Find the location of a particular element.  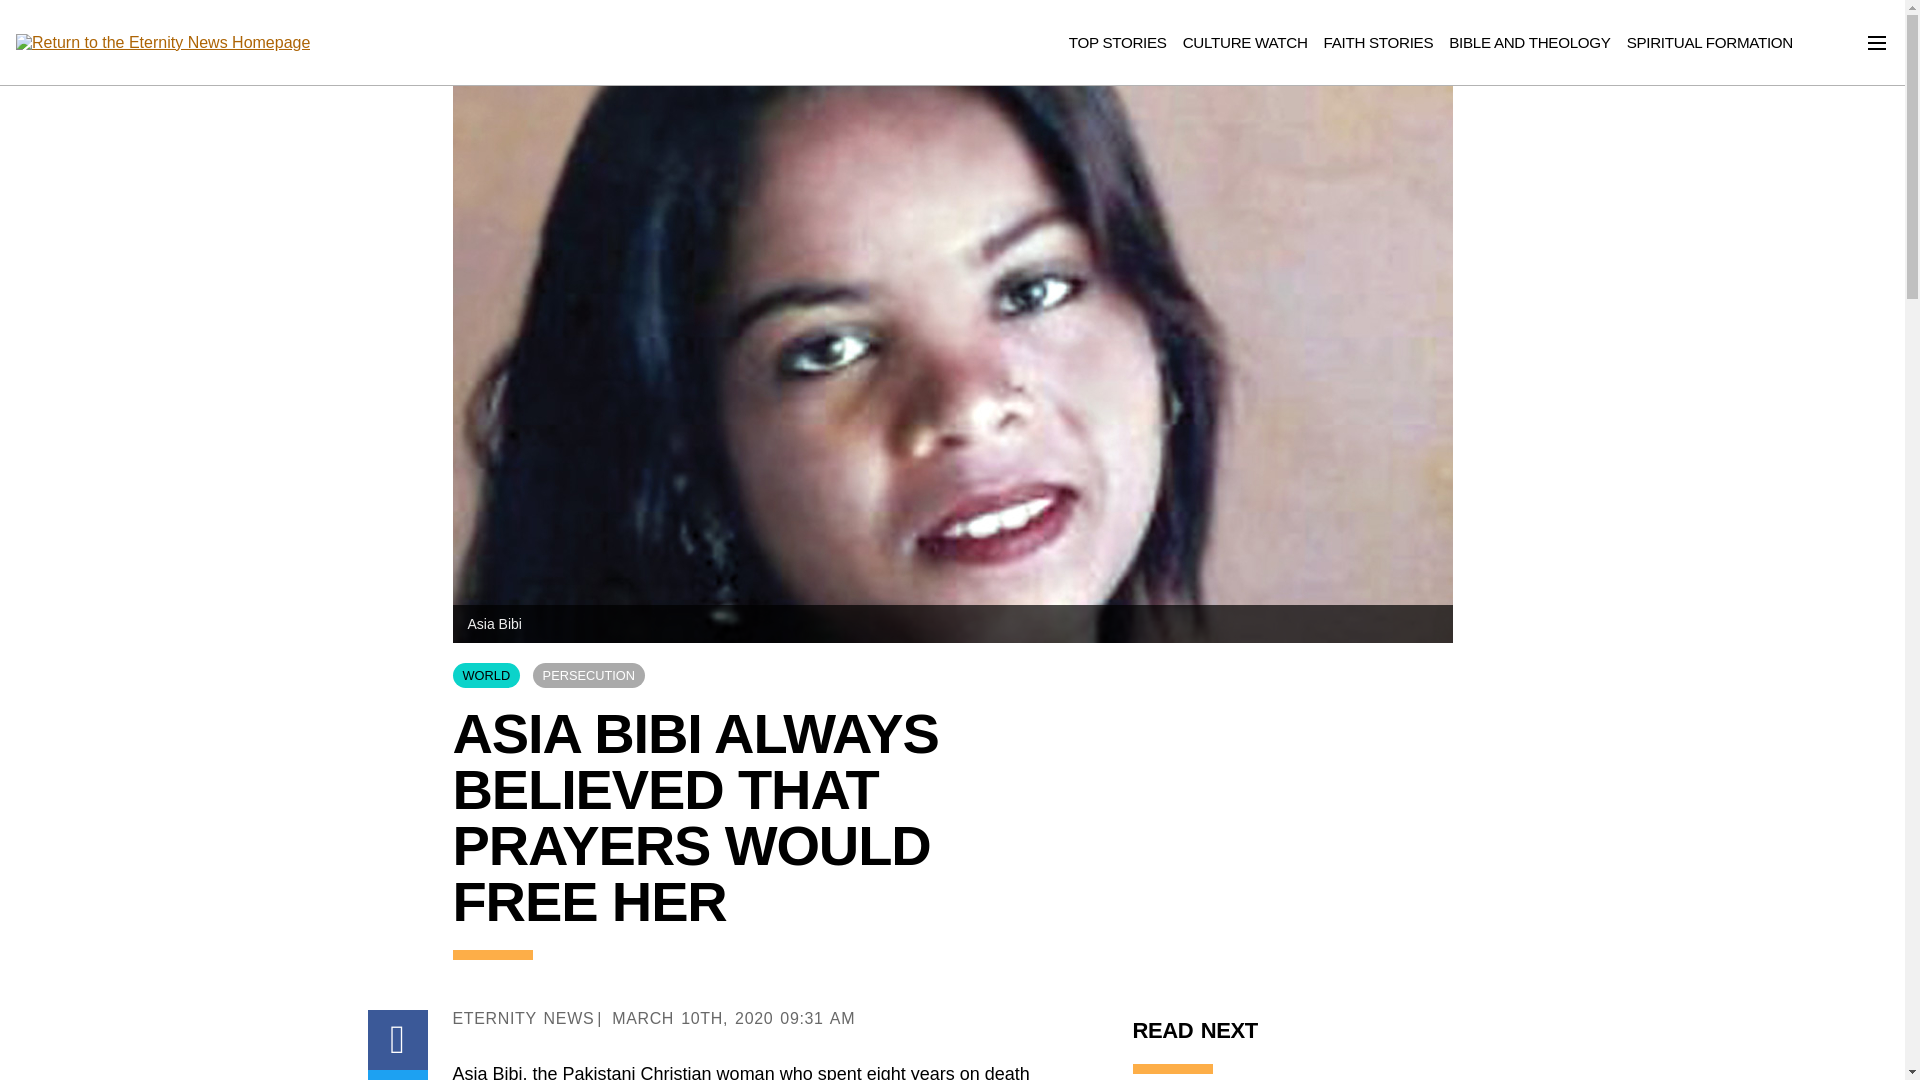

Share on Twitter is located at coordinates (398, 1075).